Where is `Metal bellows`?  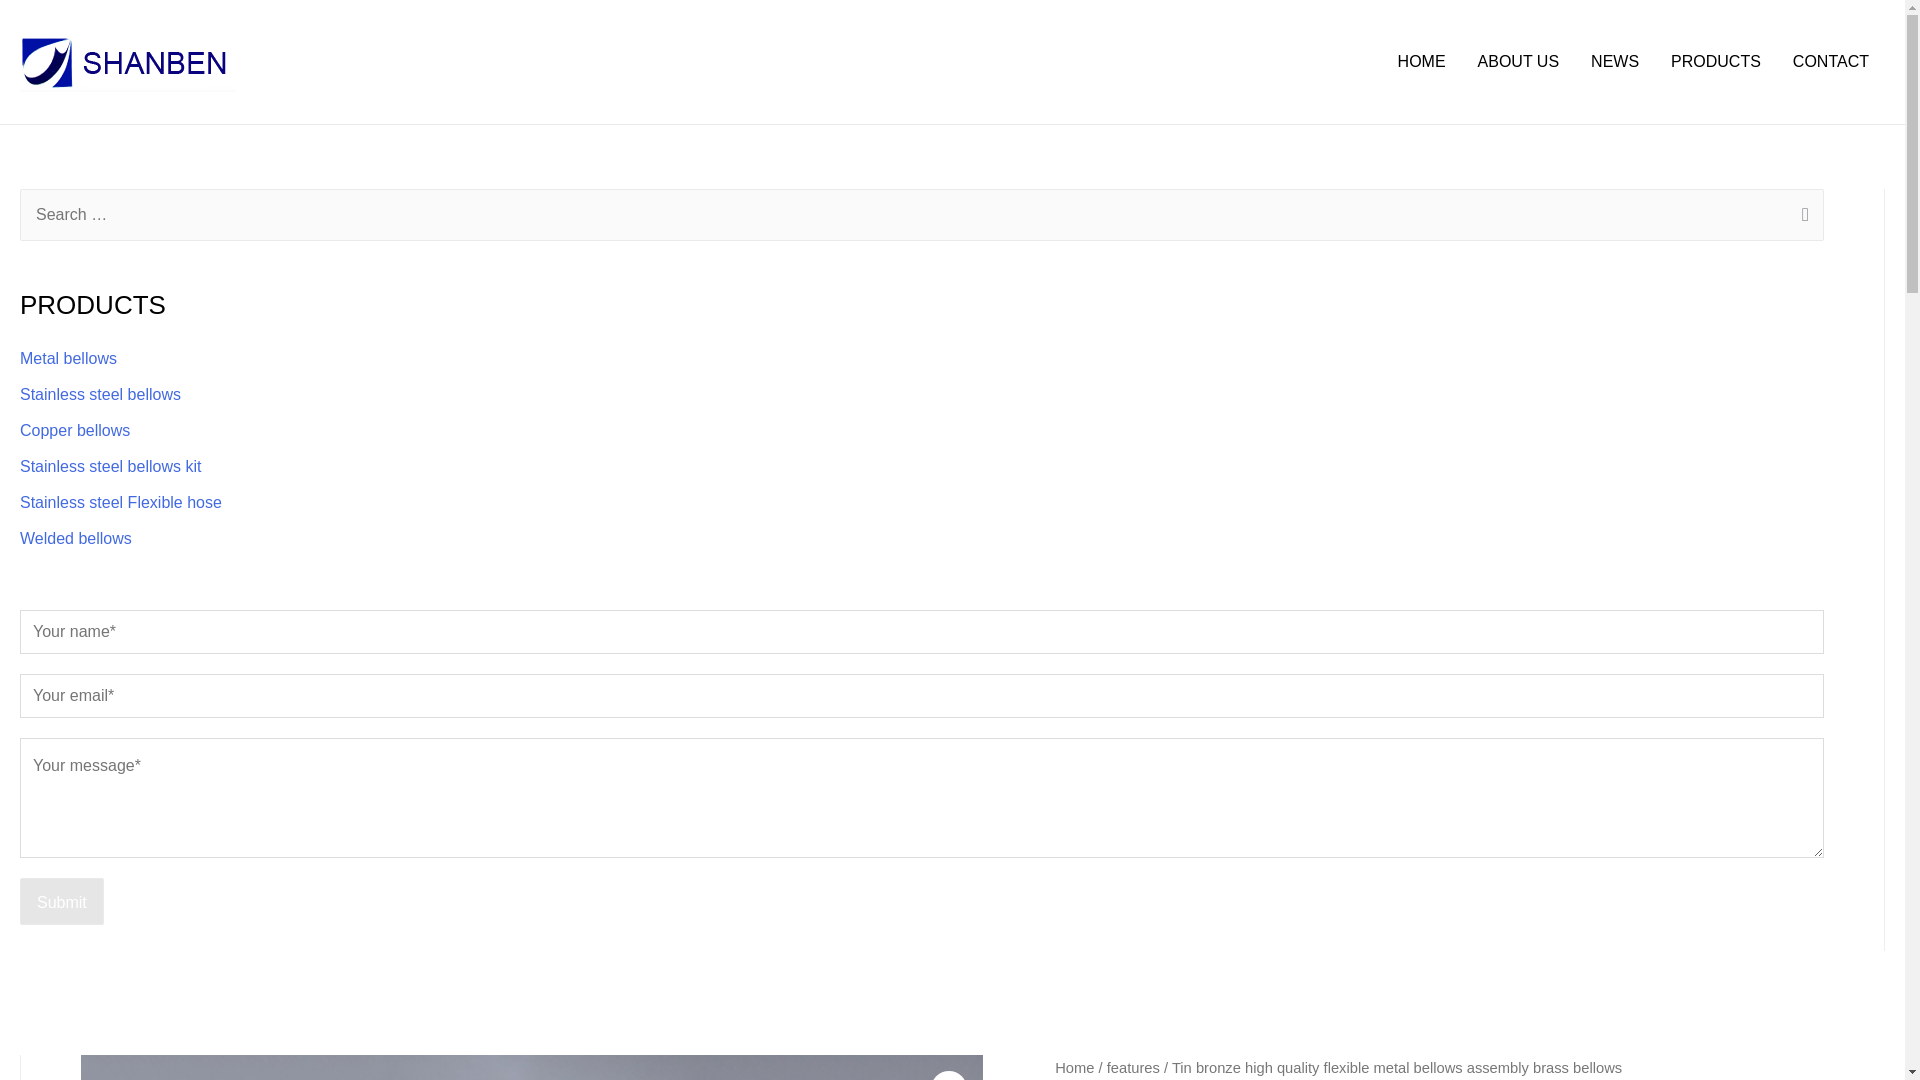
Metal bellows is located at coordinates (68, 358).